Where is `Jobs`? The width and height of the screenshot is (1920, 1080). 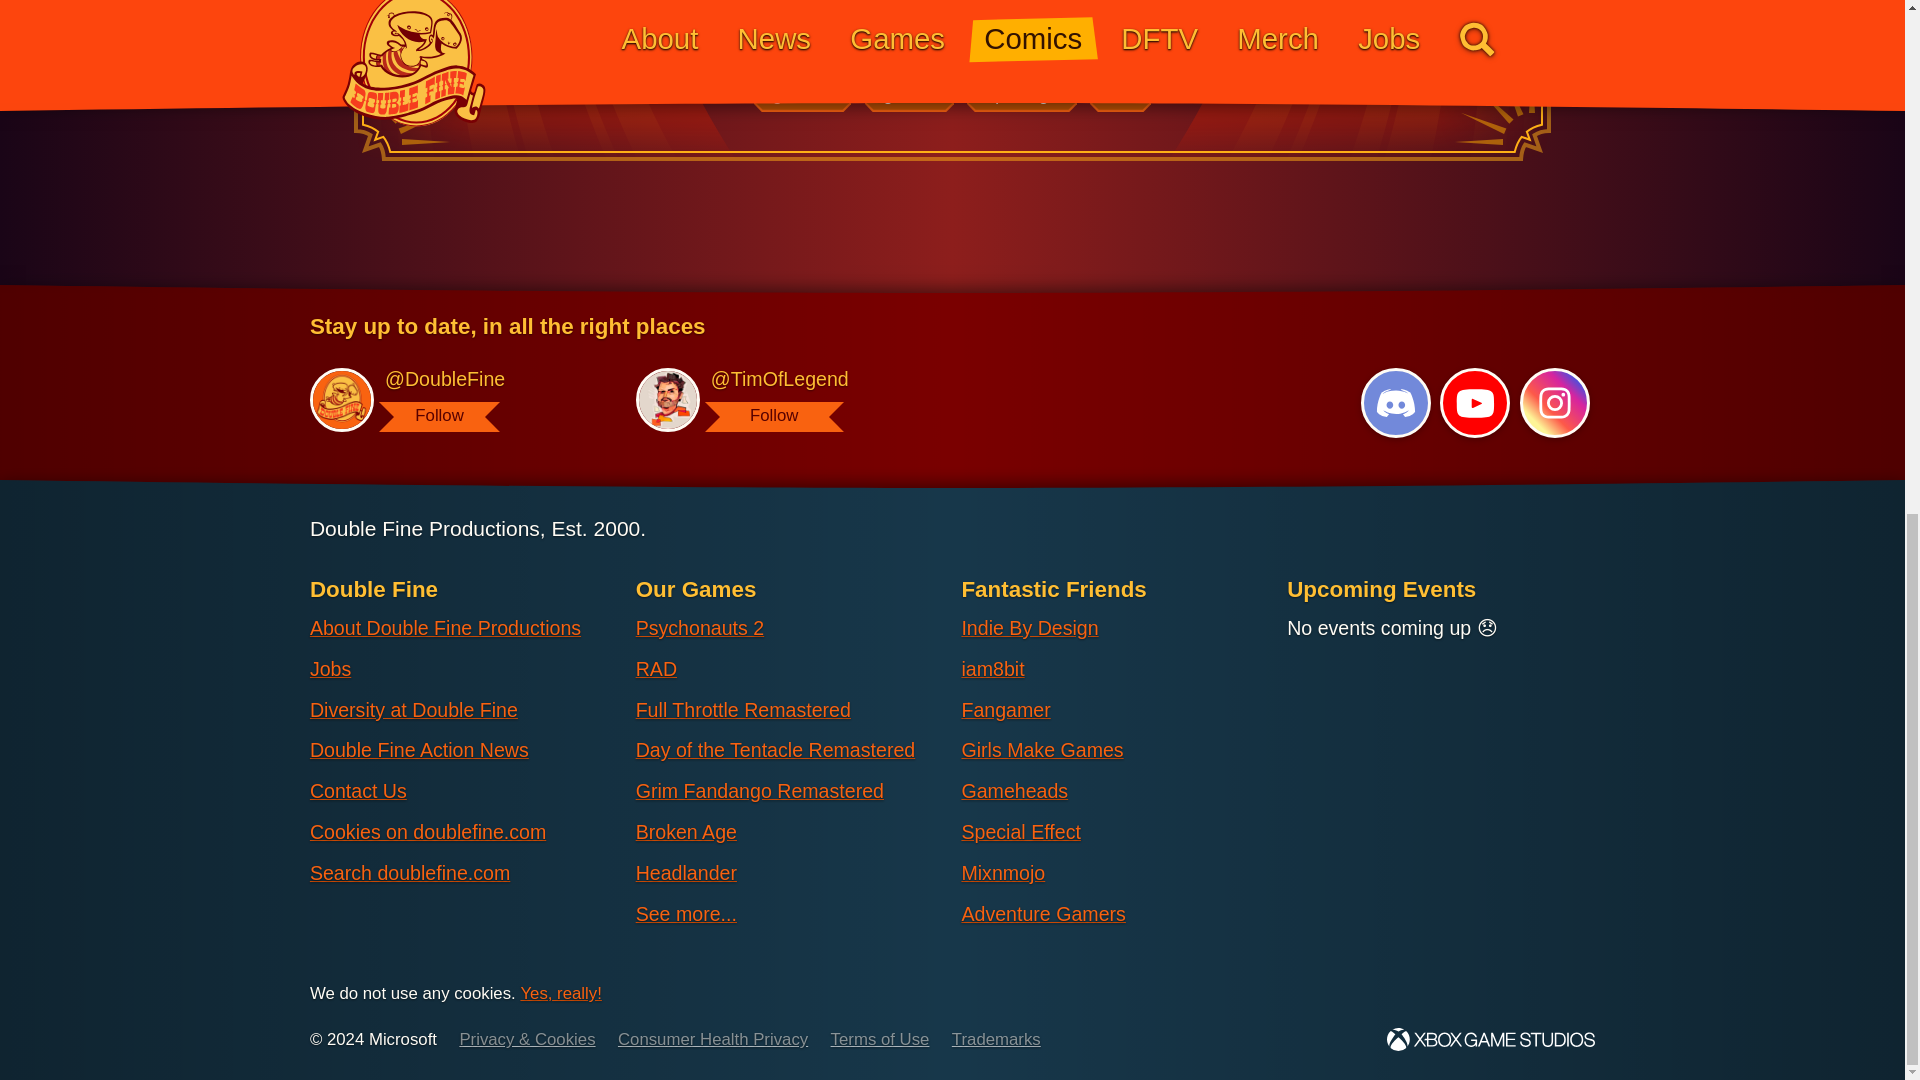 Jobs is located at coordinates (330, 669).